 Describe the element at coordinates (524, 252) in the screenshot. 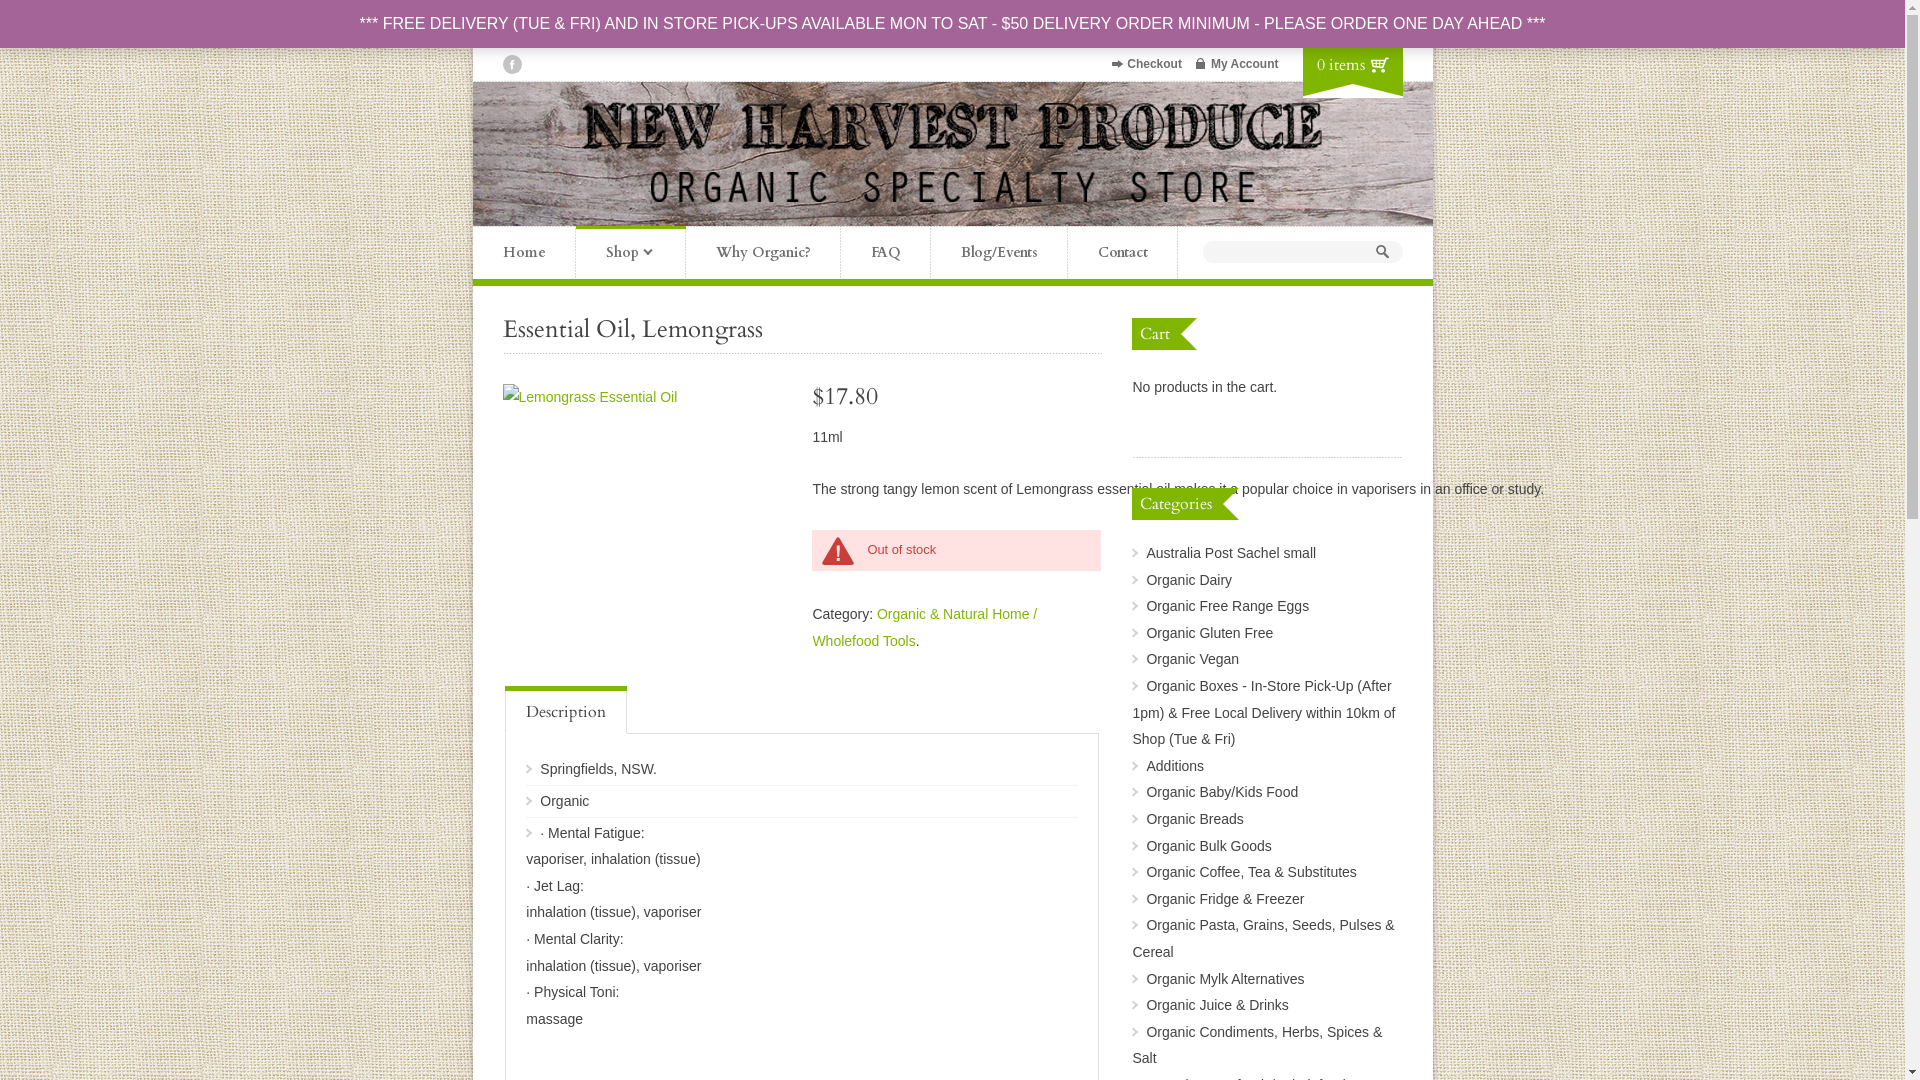

I see `Home` at that location.